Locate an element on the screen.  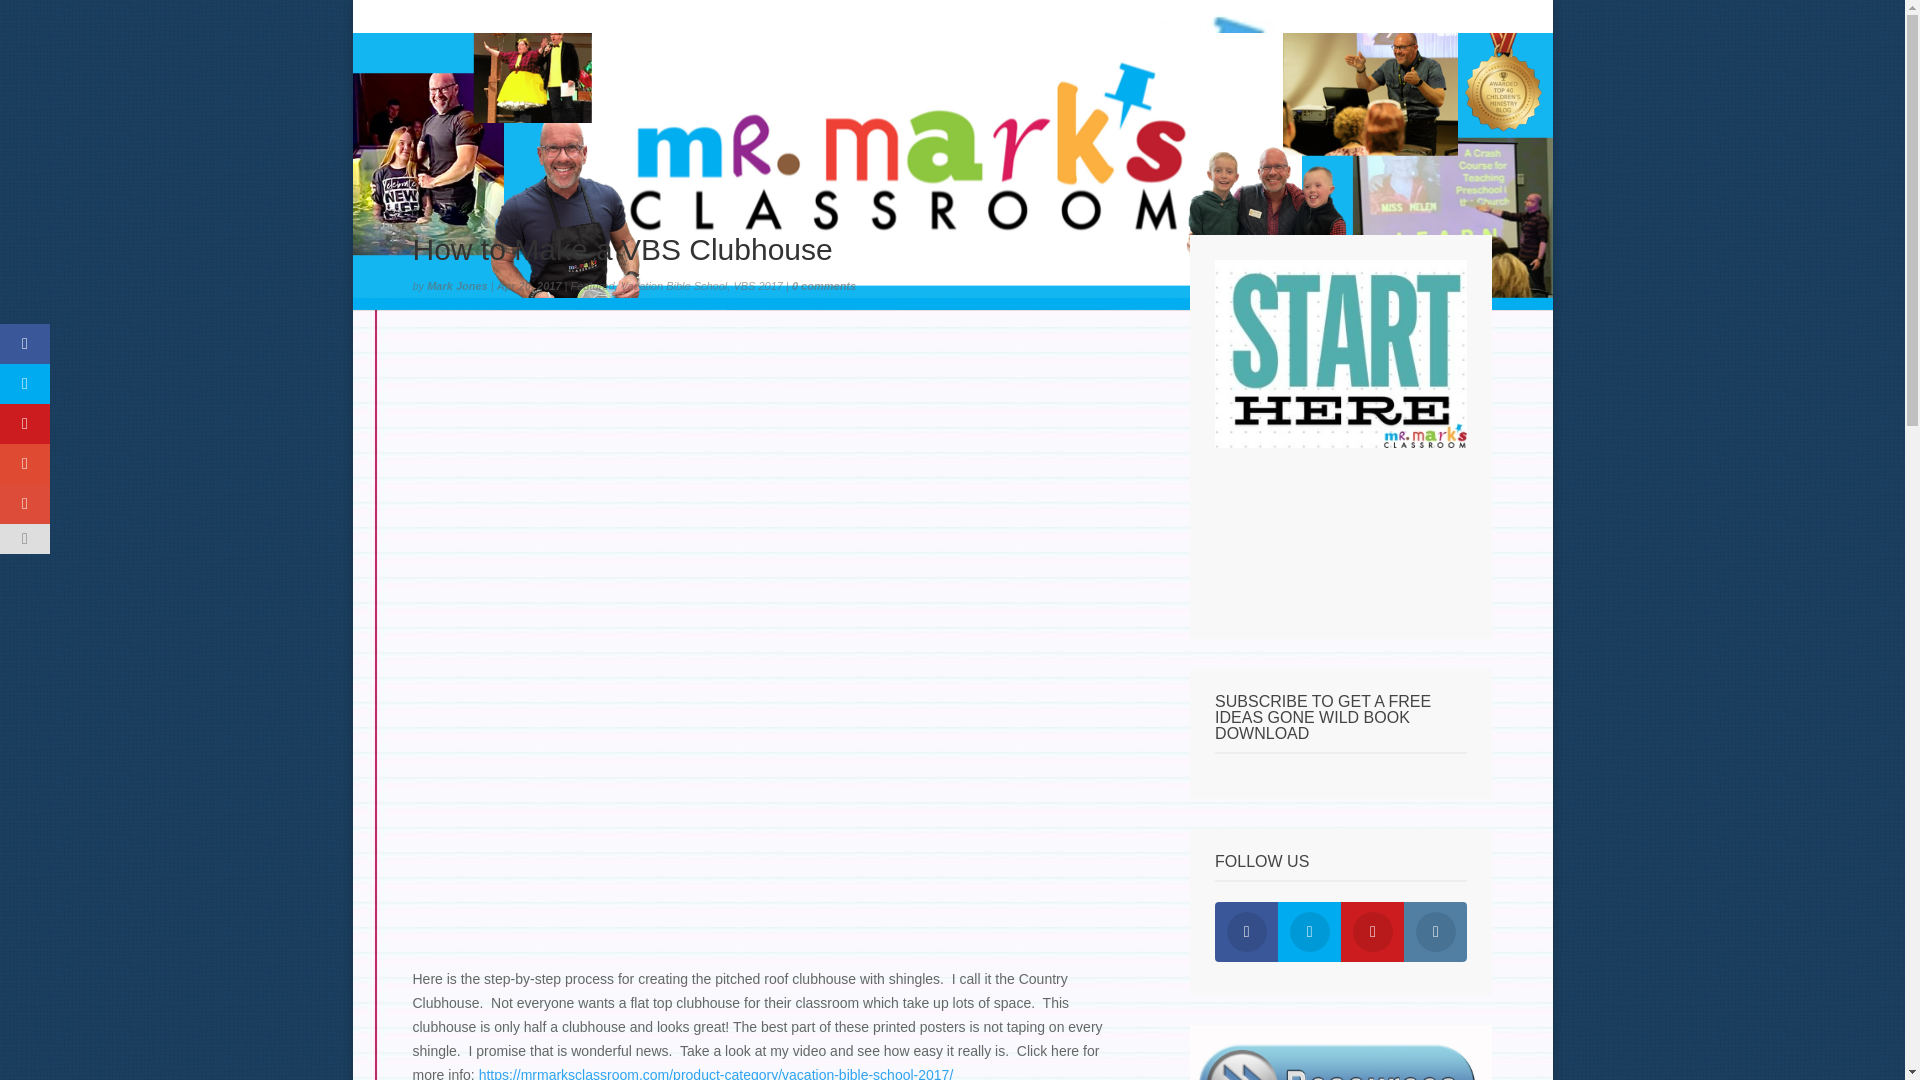
Mark Jones is located at coordinates (456, 285).